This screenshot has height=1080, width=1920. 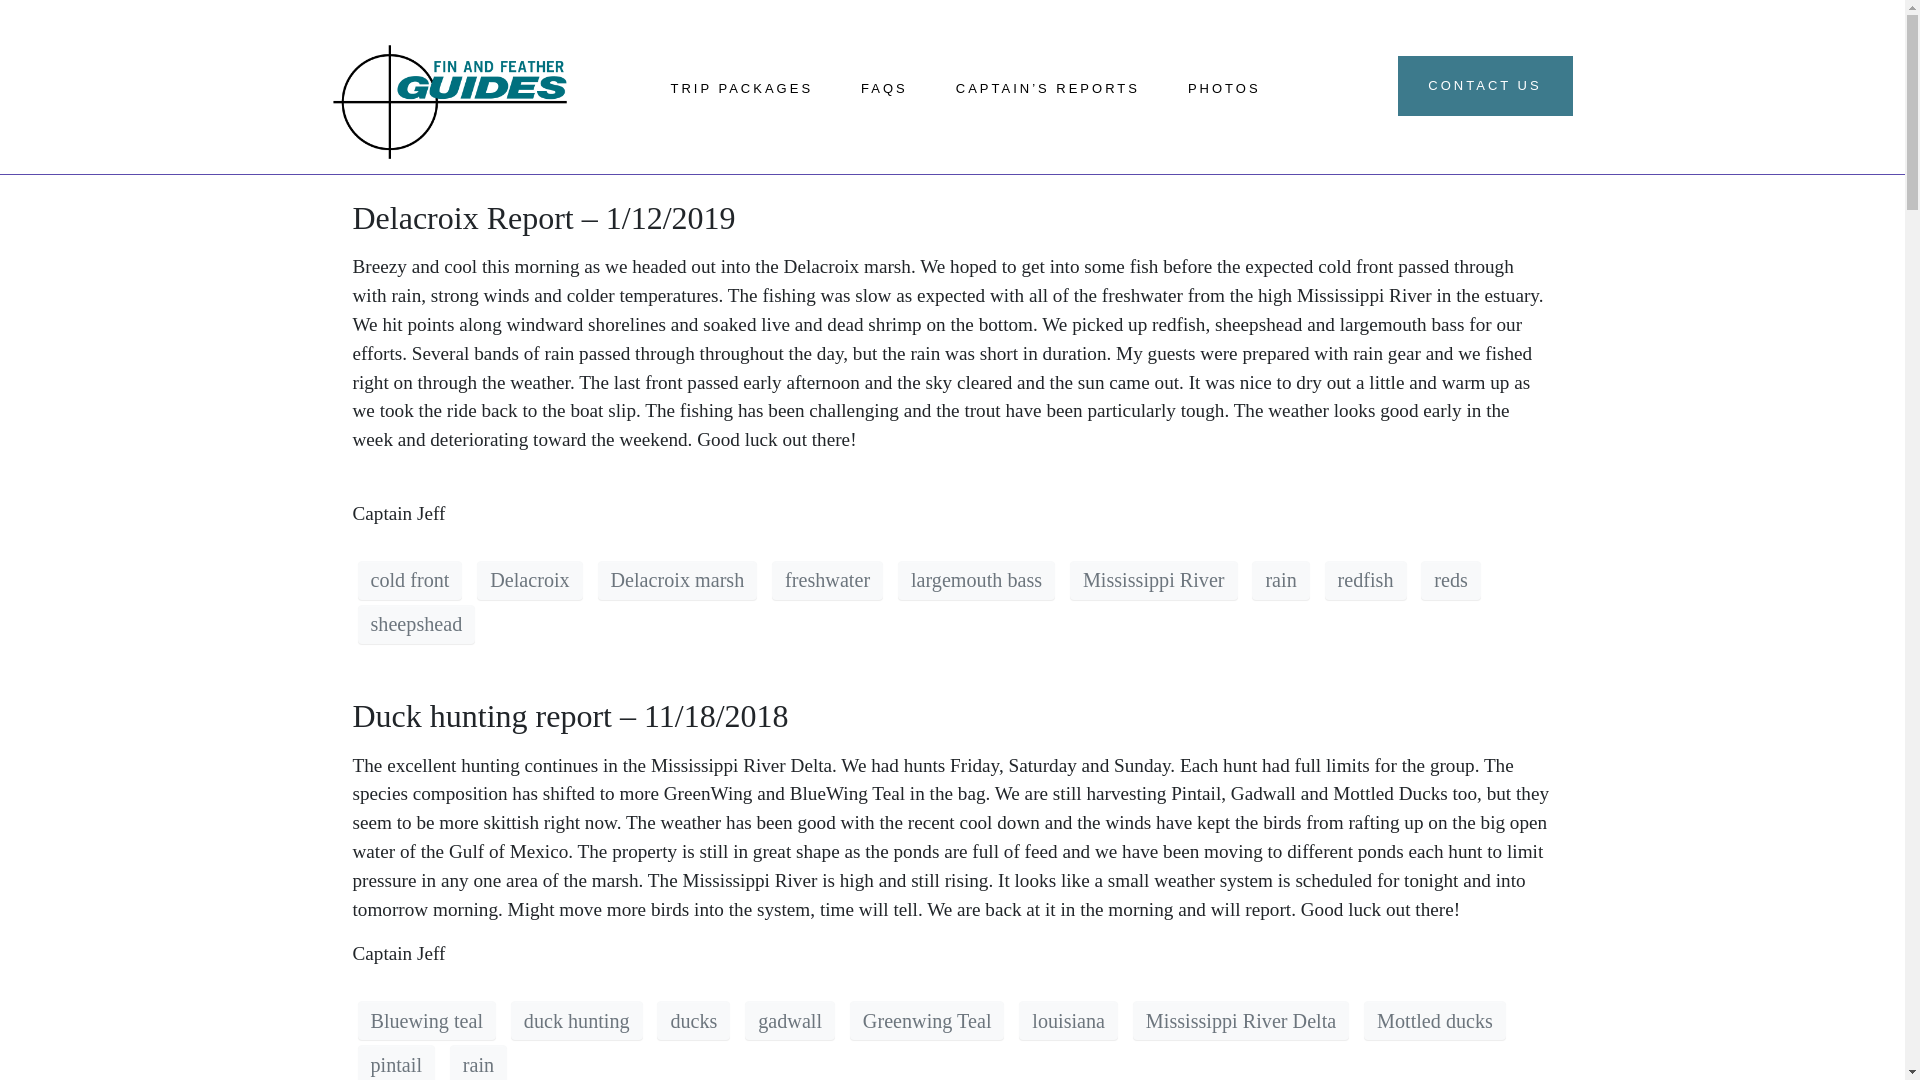 What do you see at coordinates (692, 1020) in the screenshot?
I see `ducks` at bounding box center [692, 1020].